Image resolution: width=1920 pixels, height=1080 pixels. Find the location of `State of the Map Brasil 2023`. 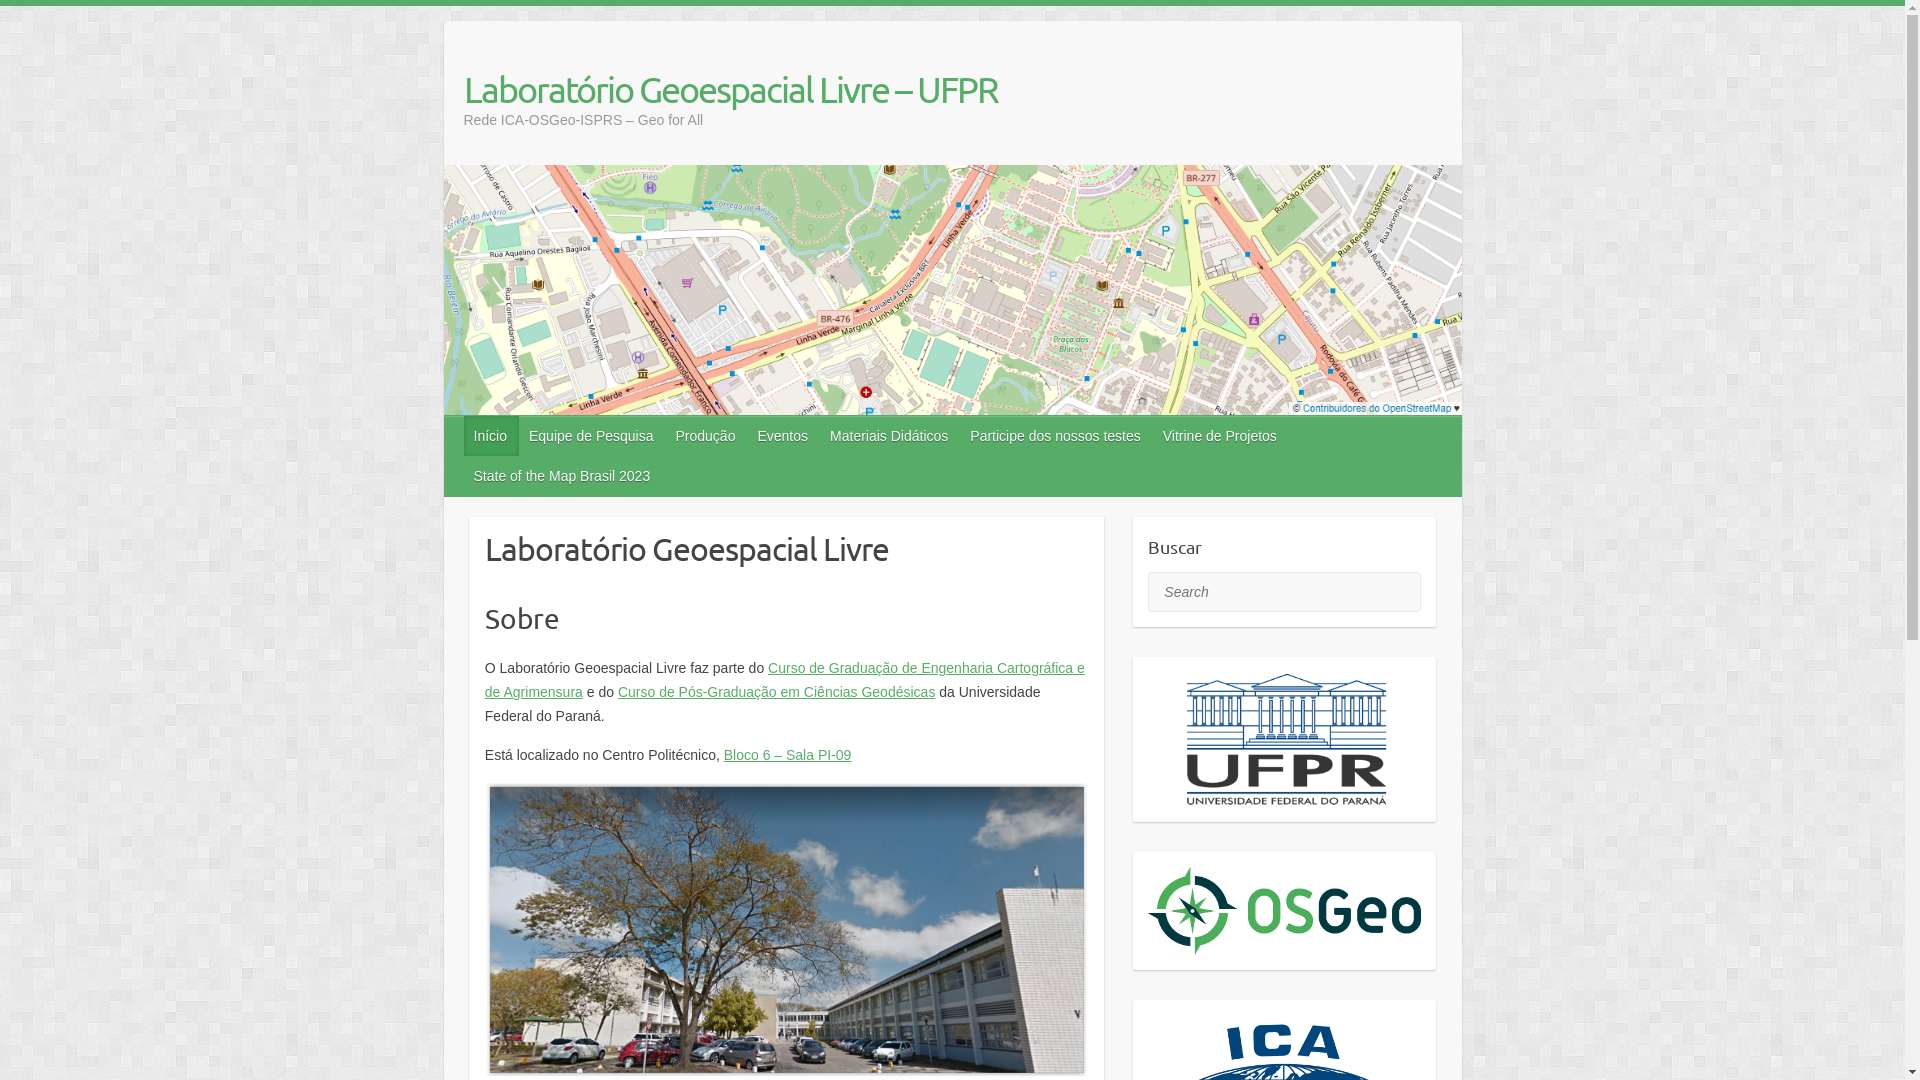

State of the Map Brasil 2023 is located at coordinates (564, 476).